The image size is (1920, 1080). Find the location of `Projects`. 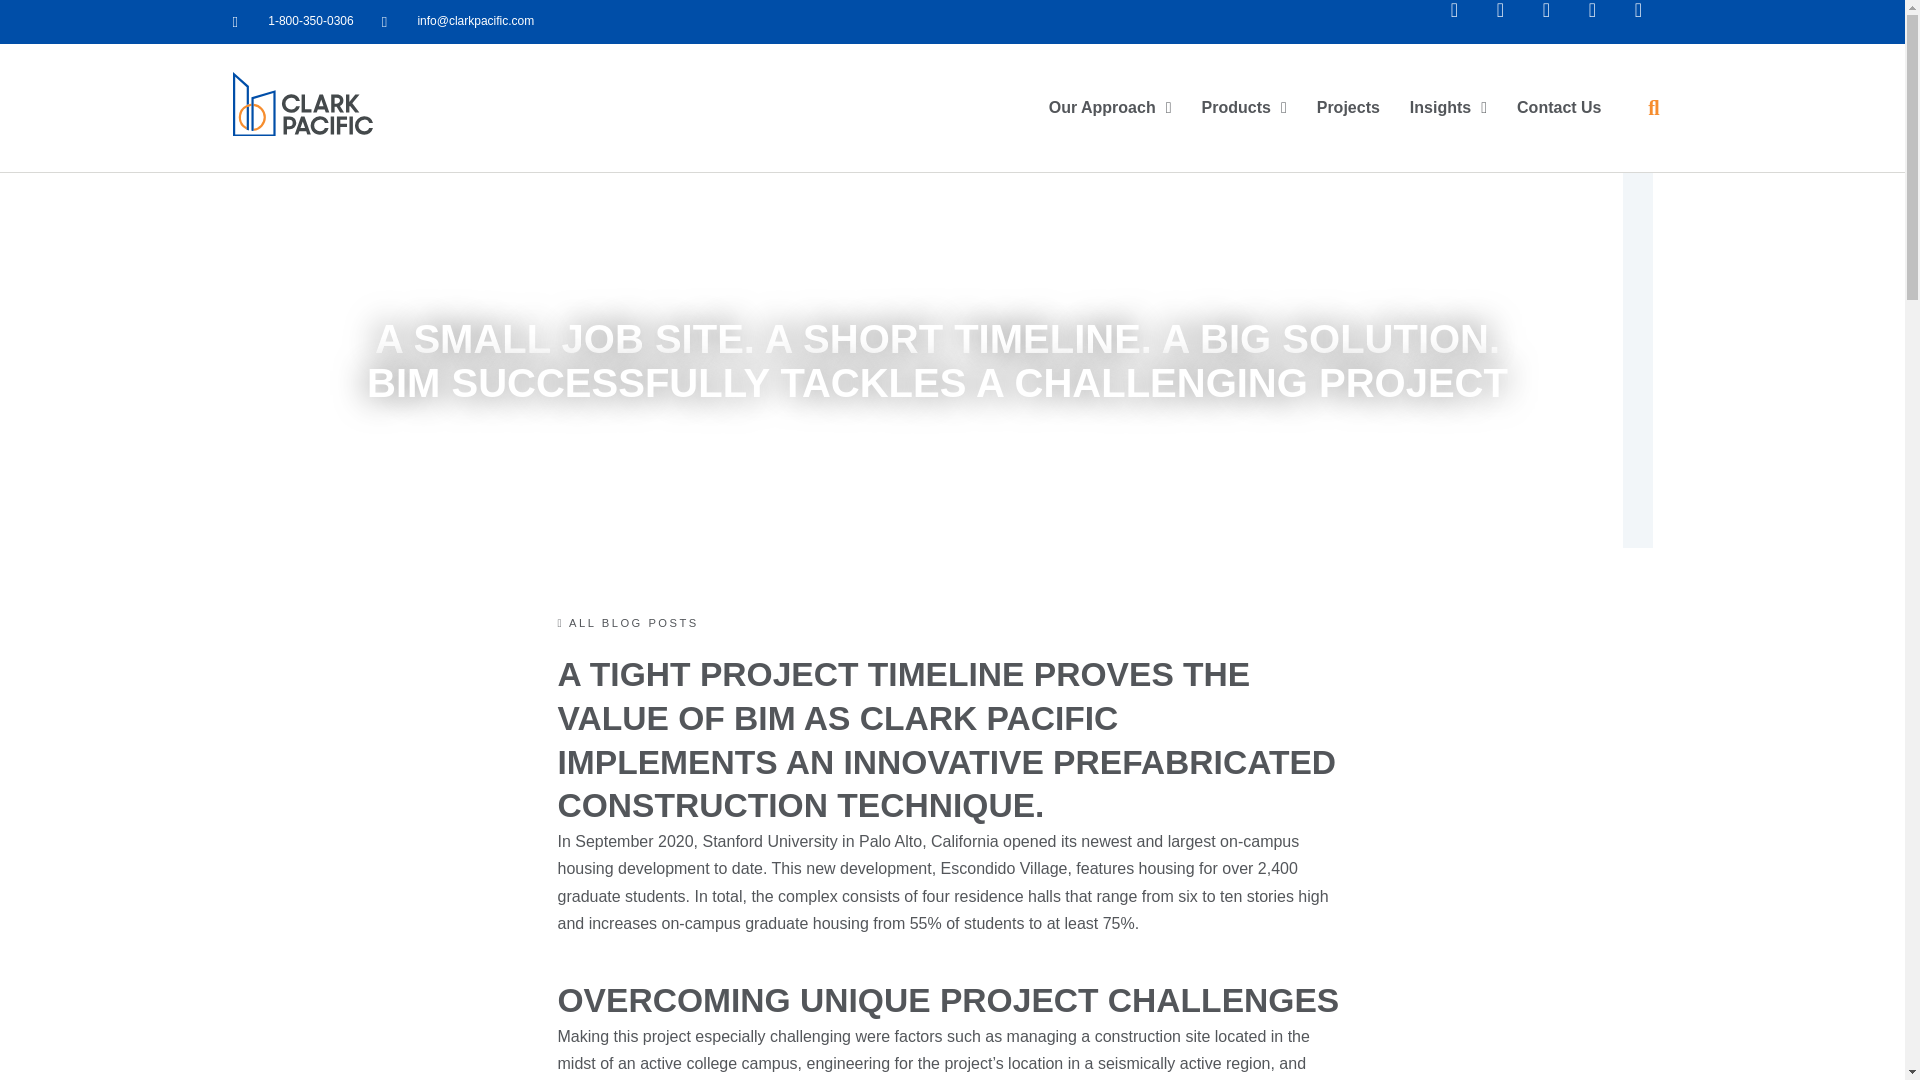

Projects is located at coordinates (1348, 108).